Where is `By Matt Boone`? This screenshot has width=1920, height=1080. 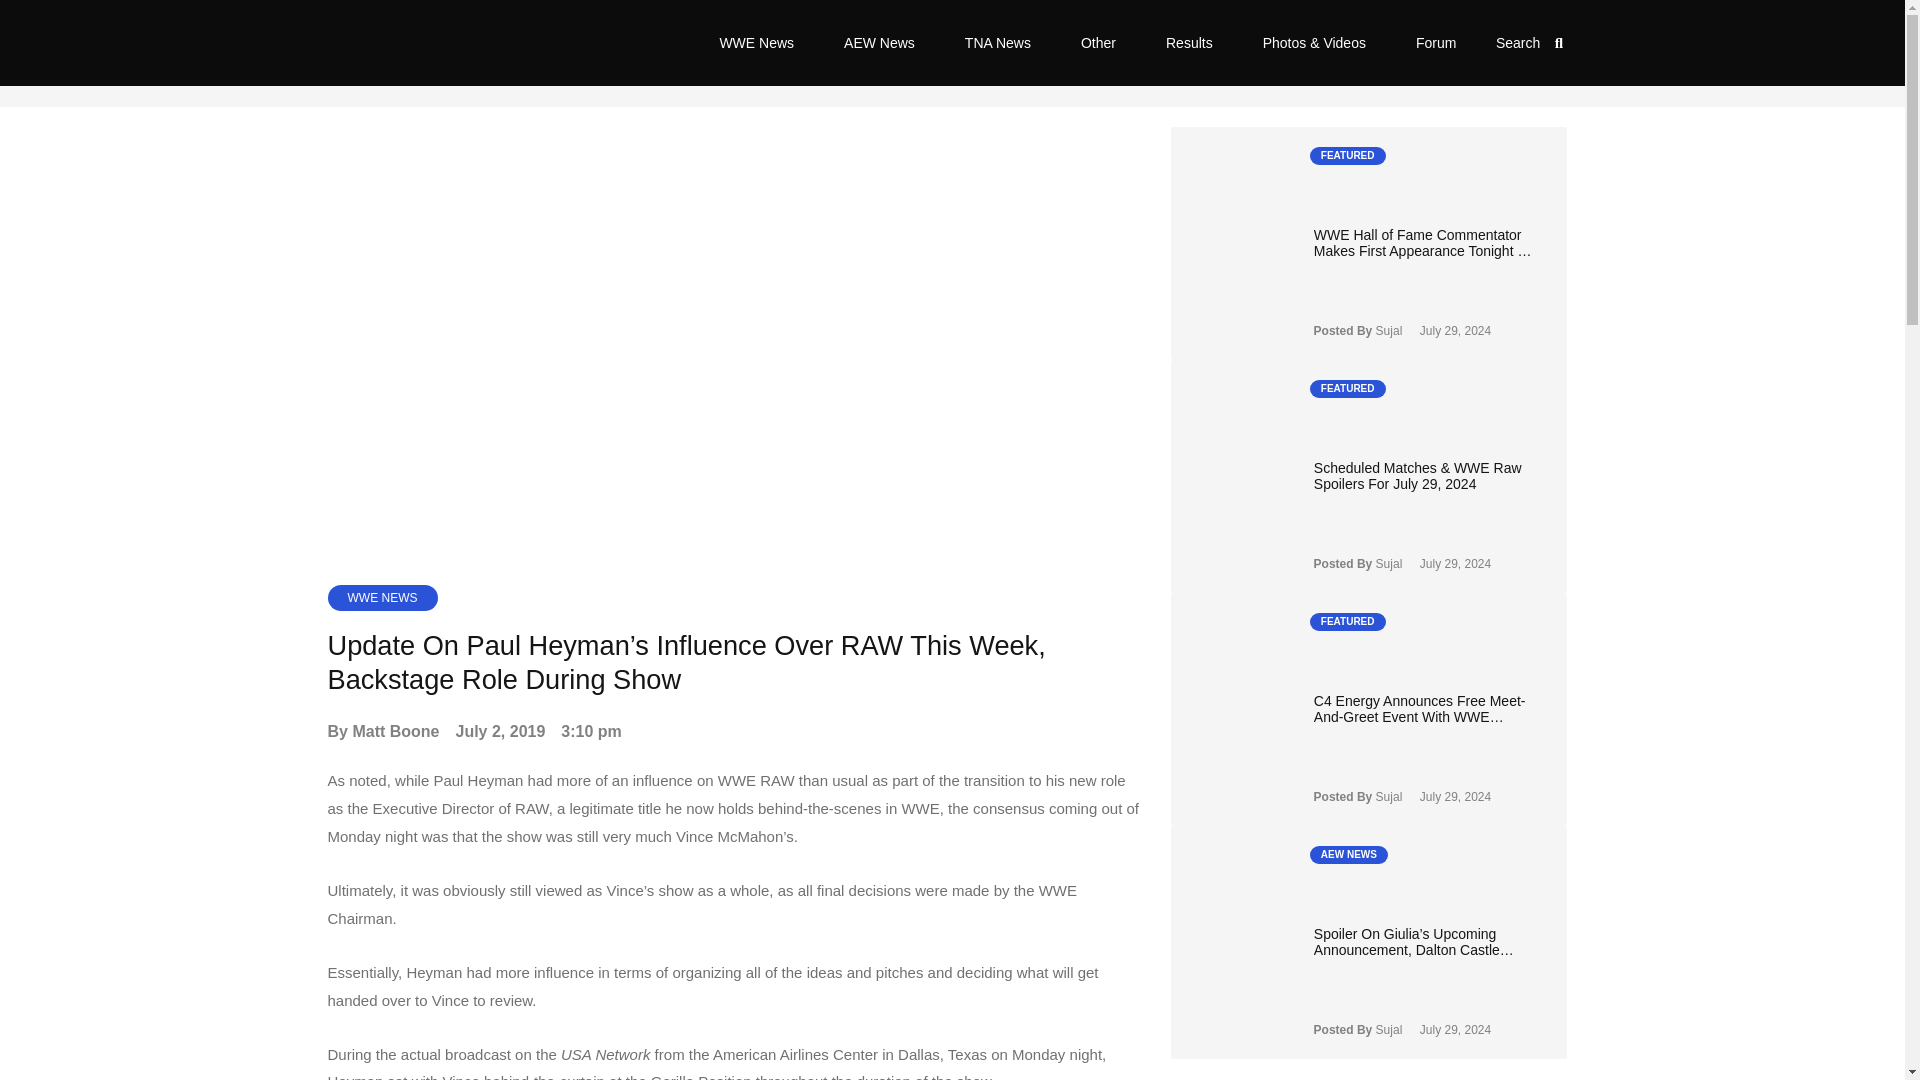 By Matt Boone is located at coordinates (384, 732).